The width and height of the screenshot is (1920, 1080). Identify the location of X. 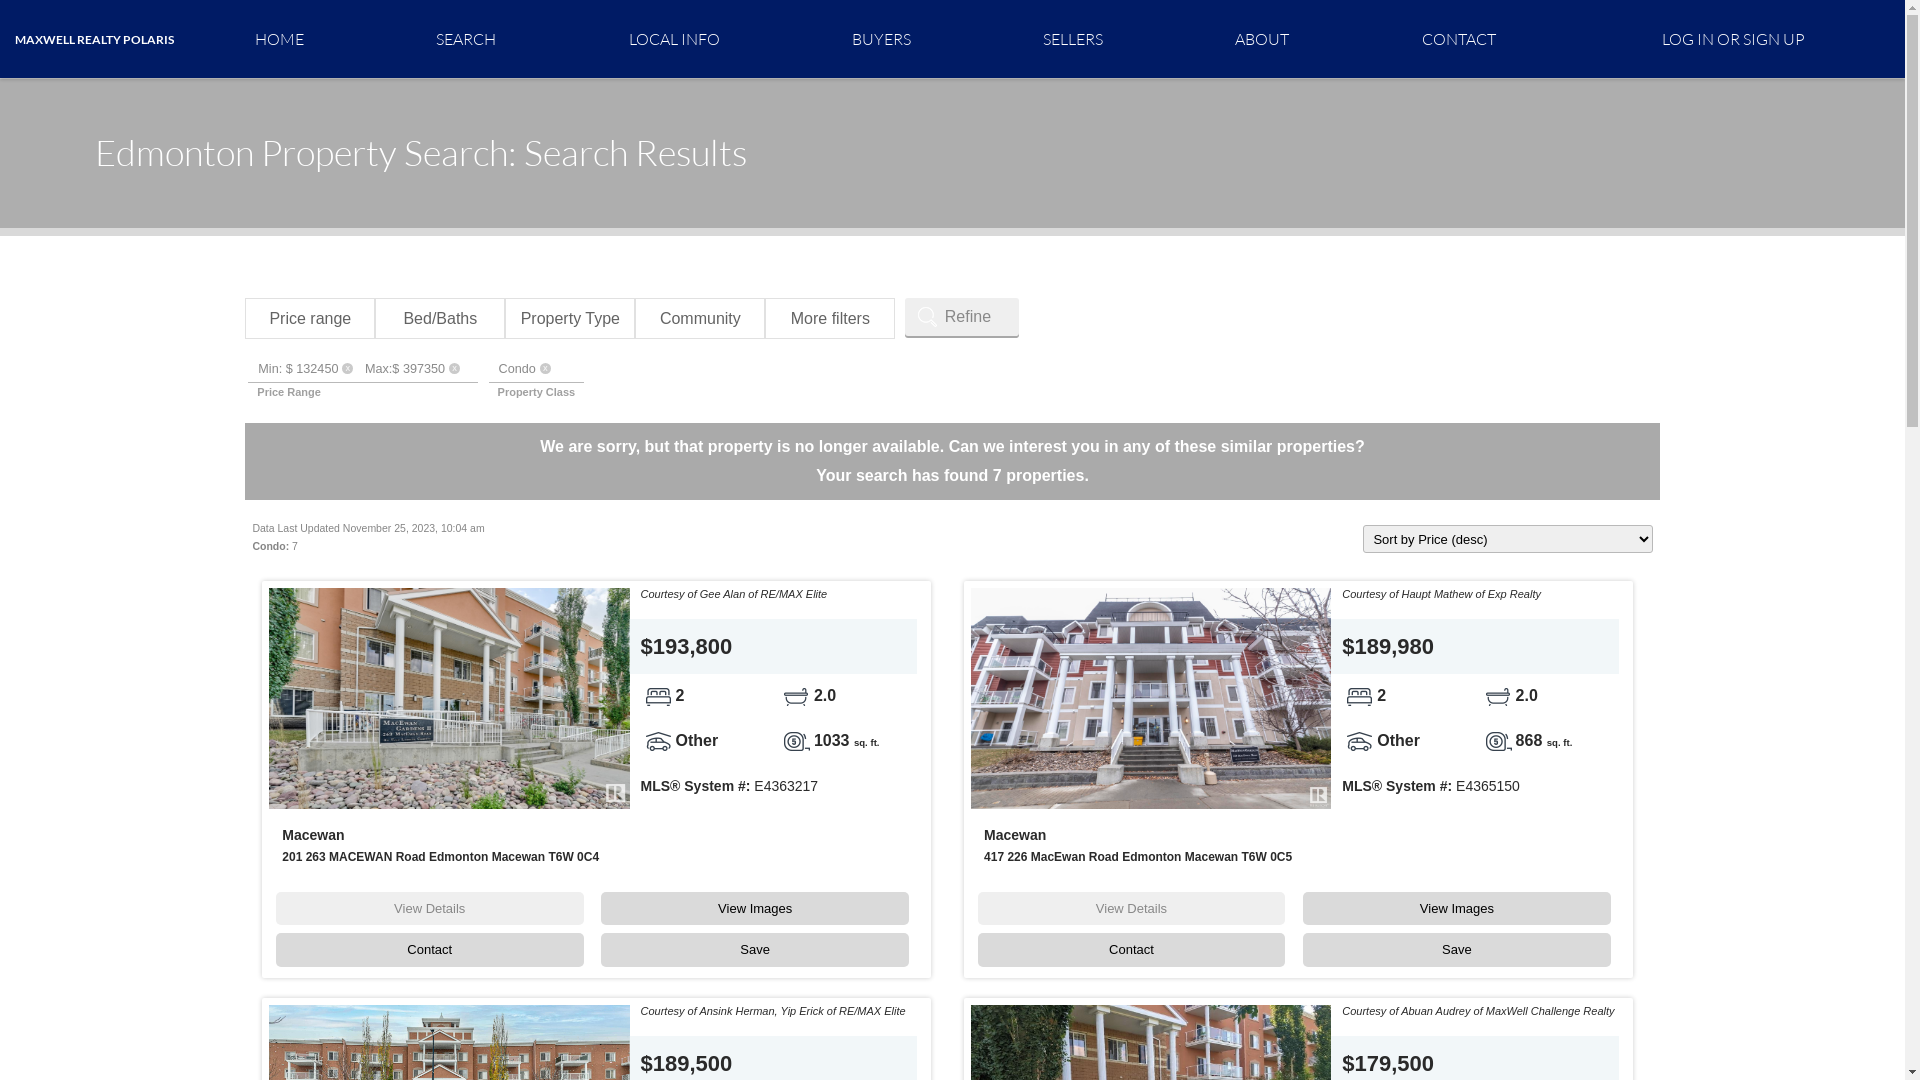
(454, 368).